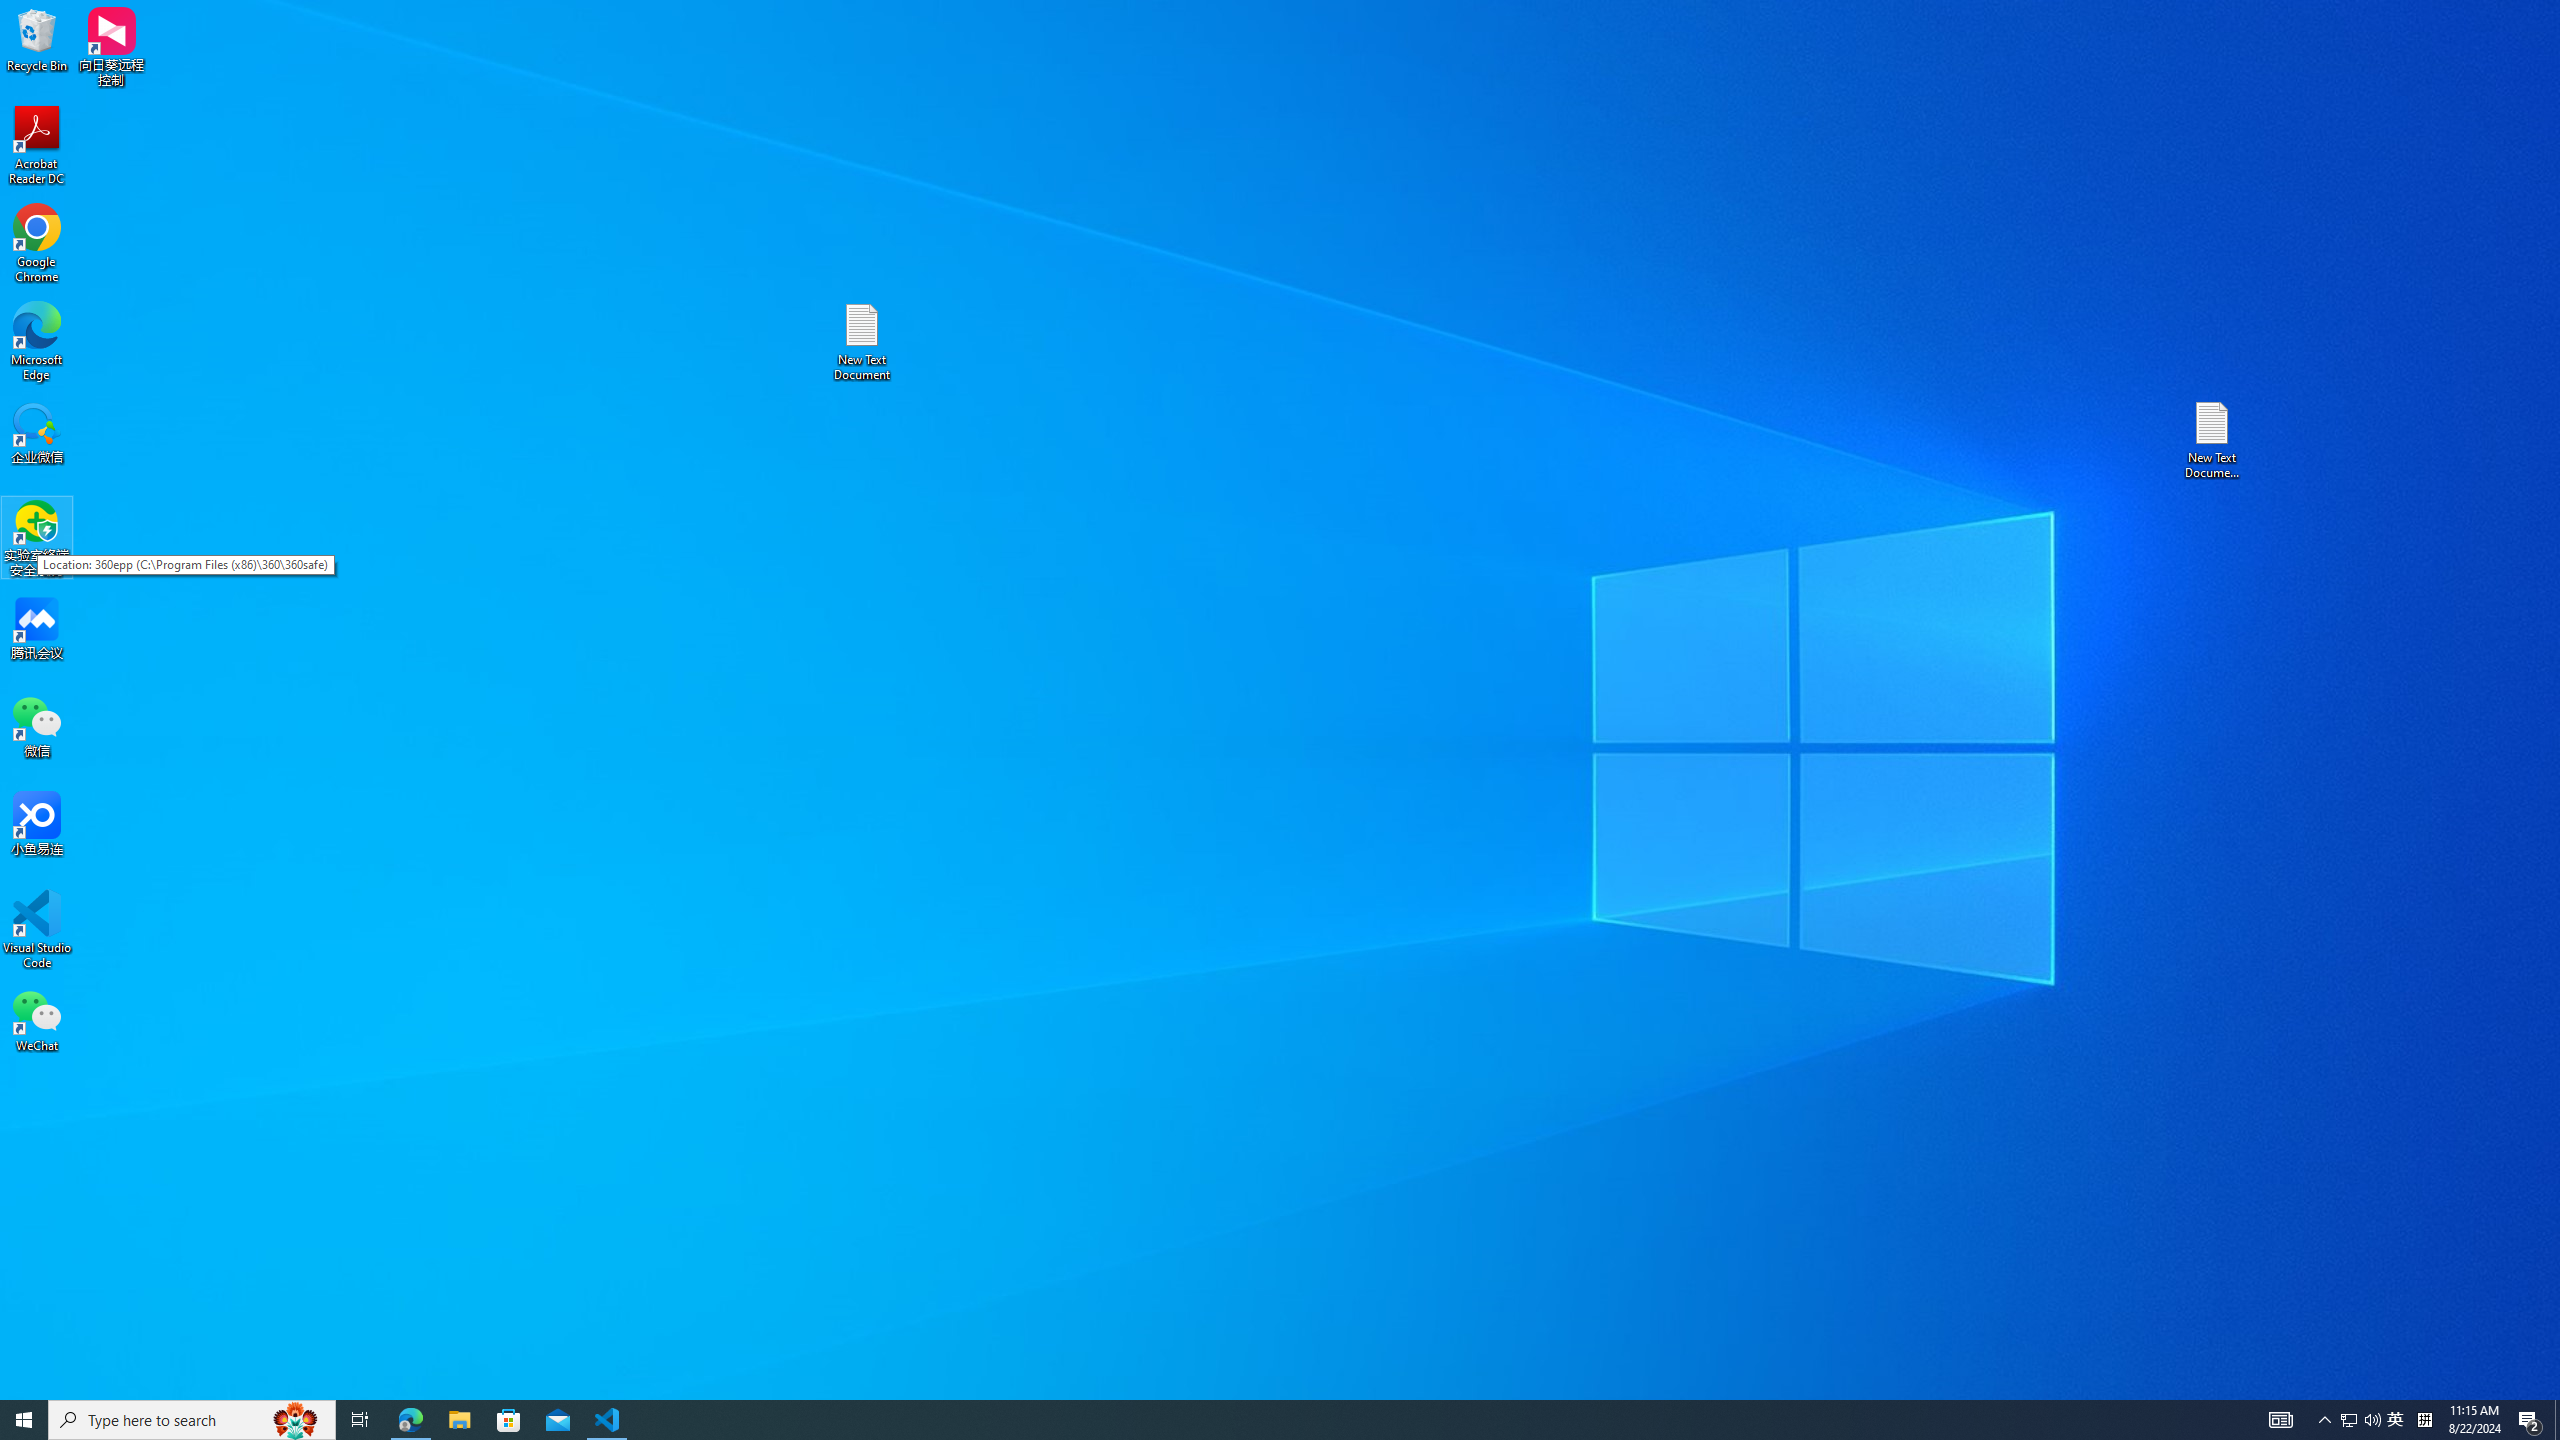 The height and width of the screenshot is (1440, 2560). What do you see at coordinates (2213, 440) in the screenshot?
I see `New Text Document (2)` at bounding box center [2213, 440].